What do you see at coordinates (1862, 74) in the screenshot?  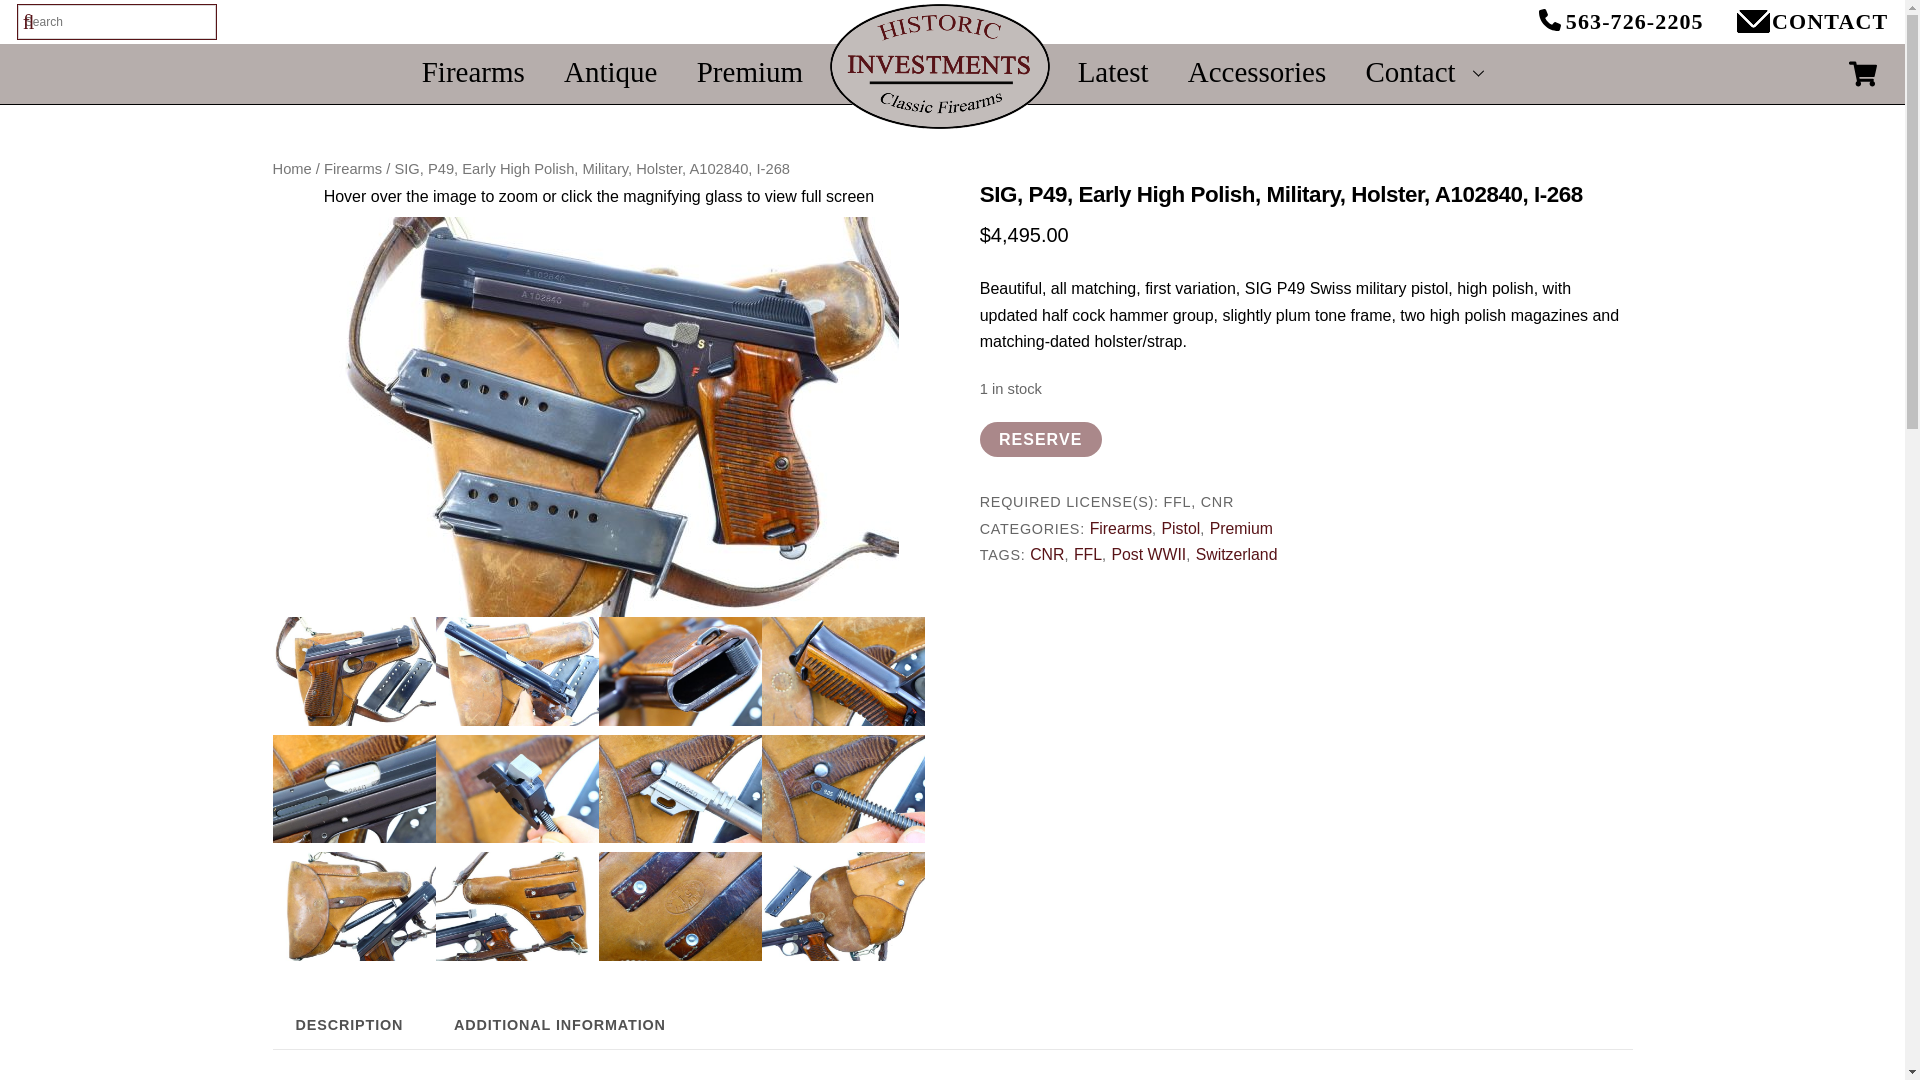 I see `Cart` at bounding box center [1862, 74].